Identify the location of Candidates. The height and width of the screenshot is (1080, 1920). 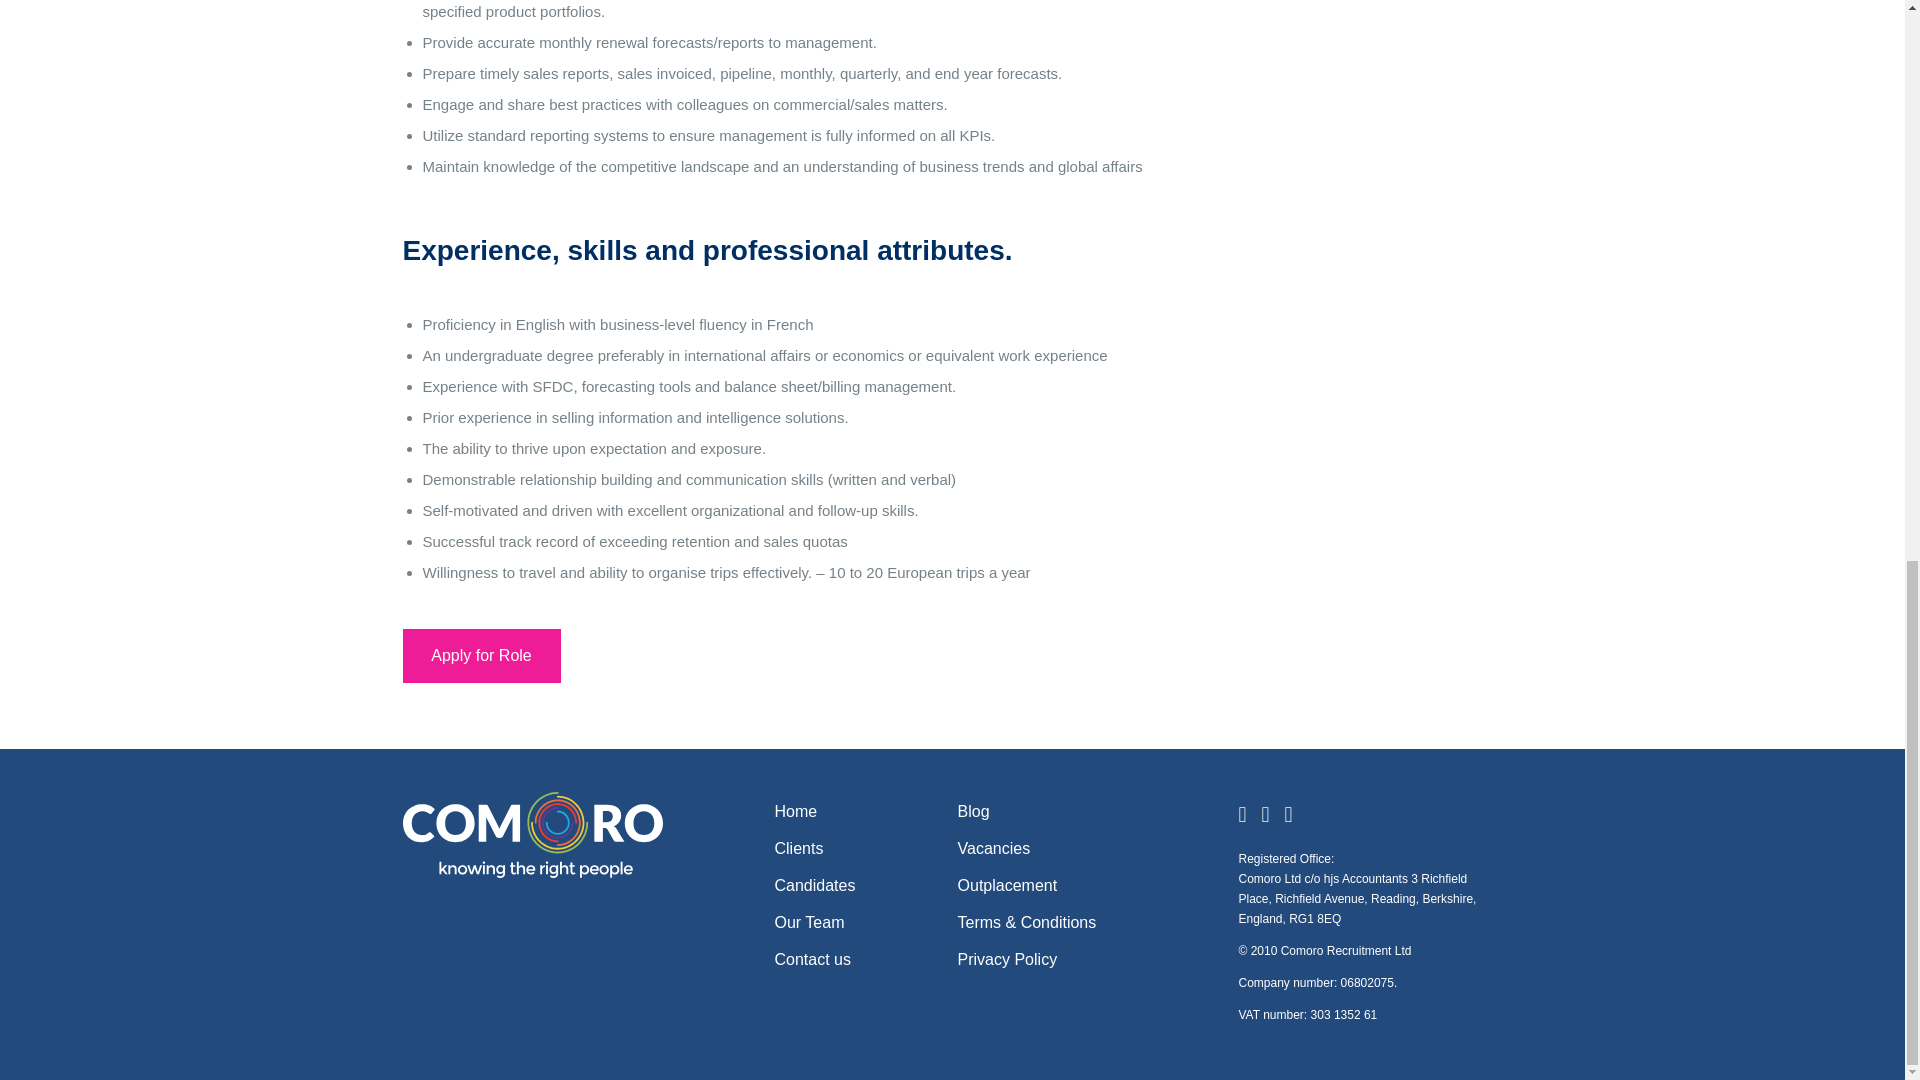
(814, 885).